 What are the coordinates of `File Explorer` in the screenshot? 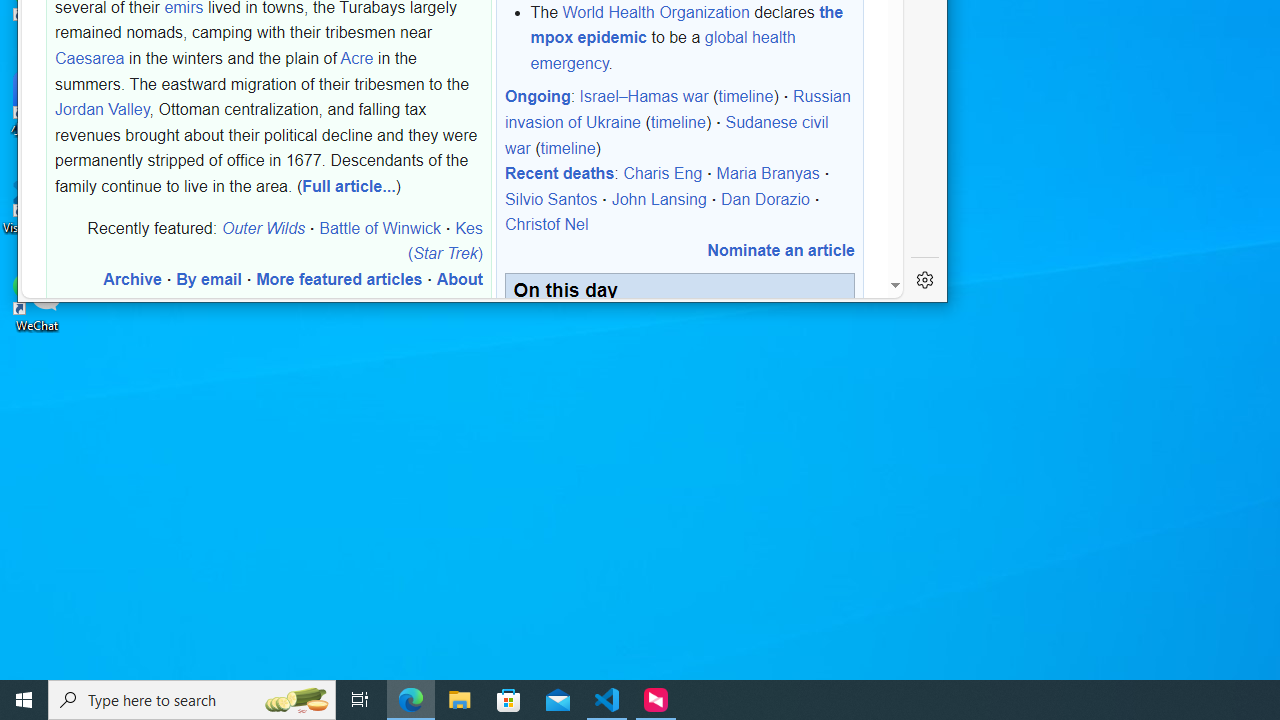 It's located at (460, 700).